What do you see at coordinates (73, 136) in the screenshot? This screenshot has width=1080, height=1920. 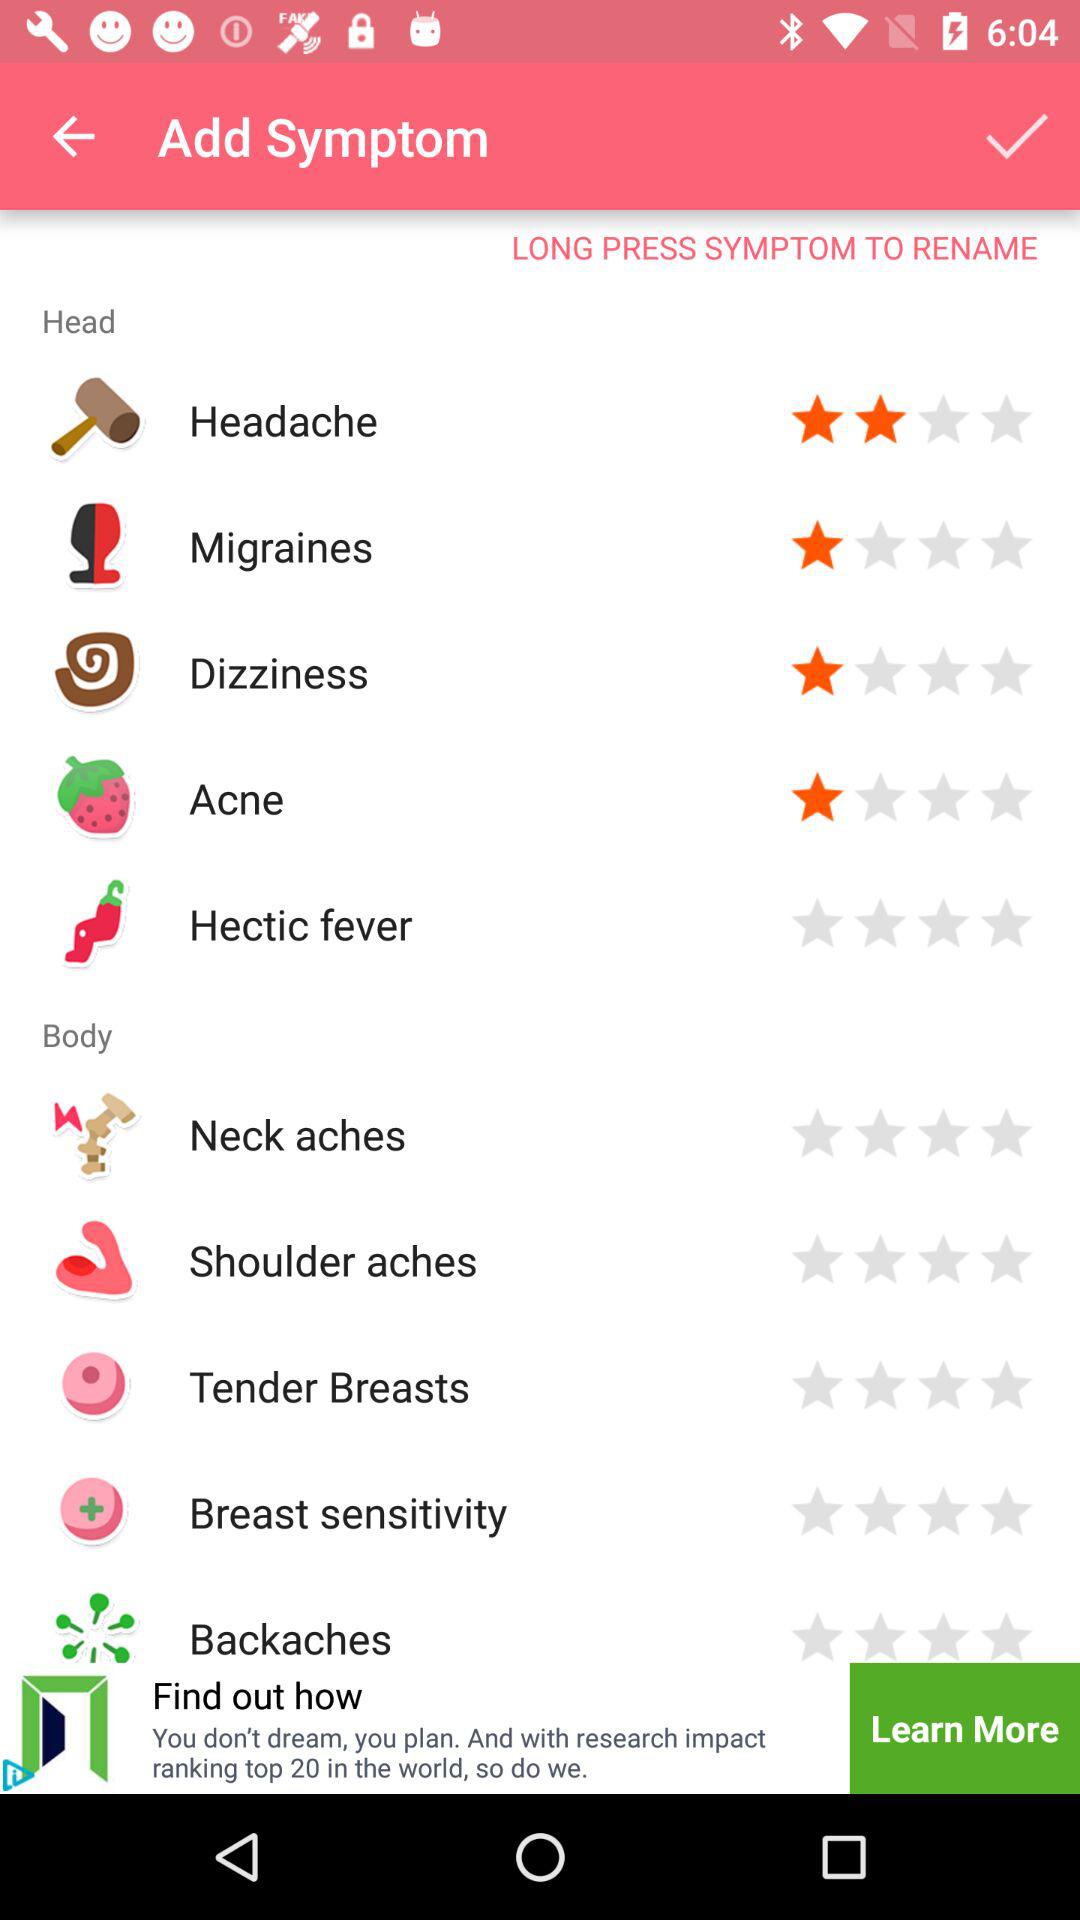 I see `click icon next to add symptom item` at bounding box center [73, 136].